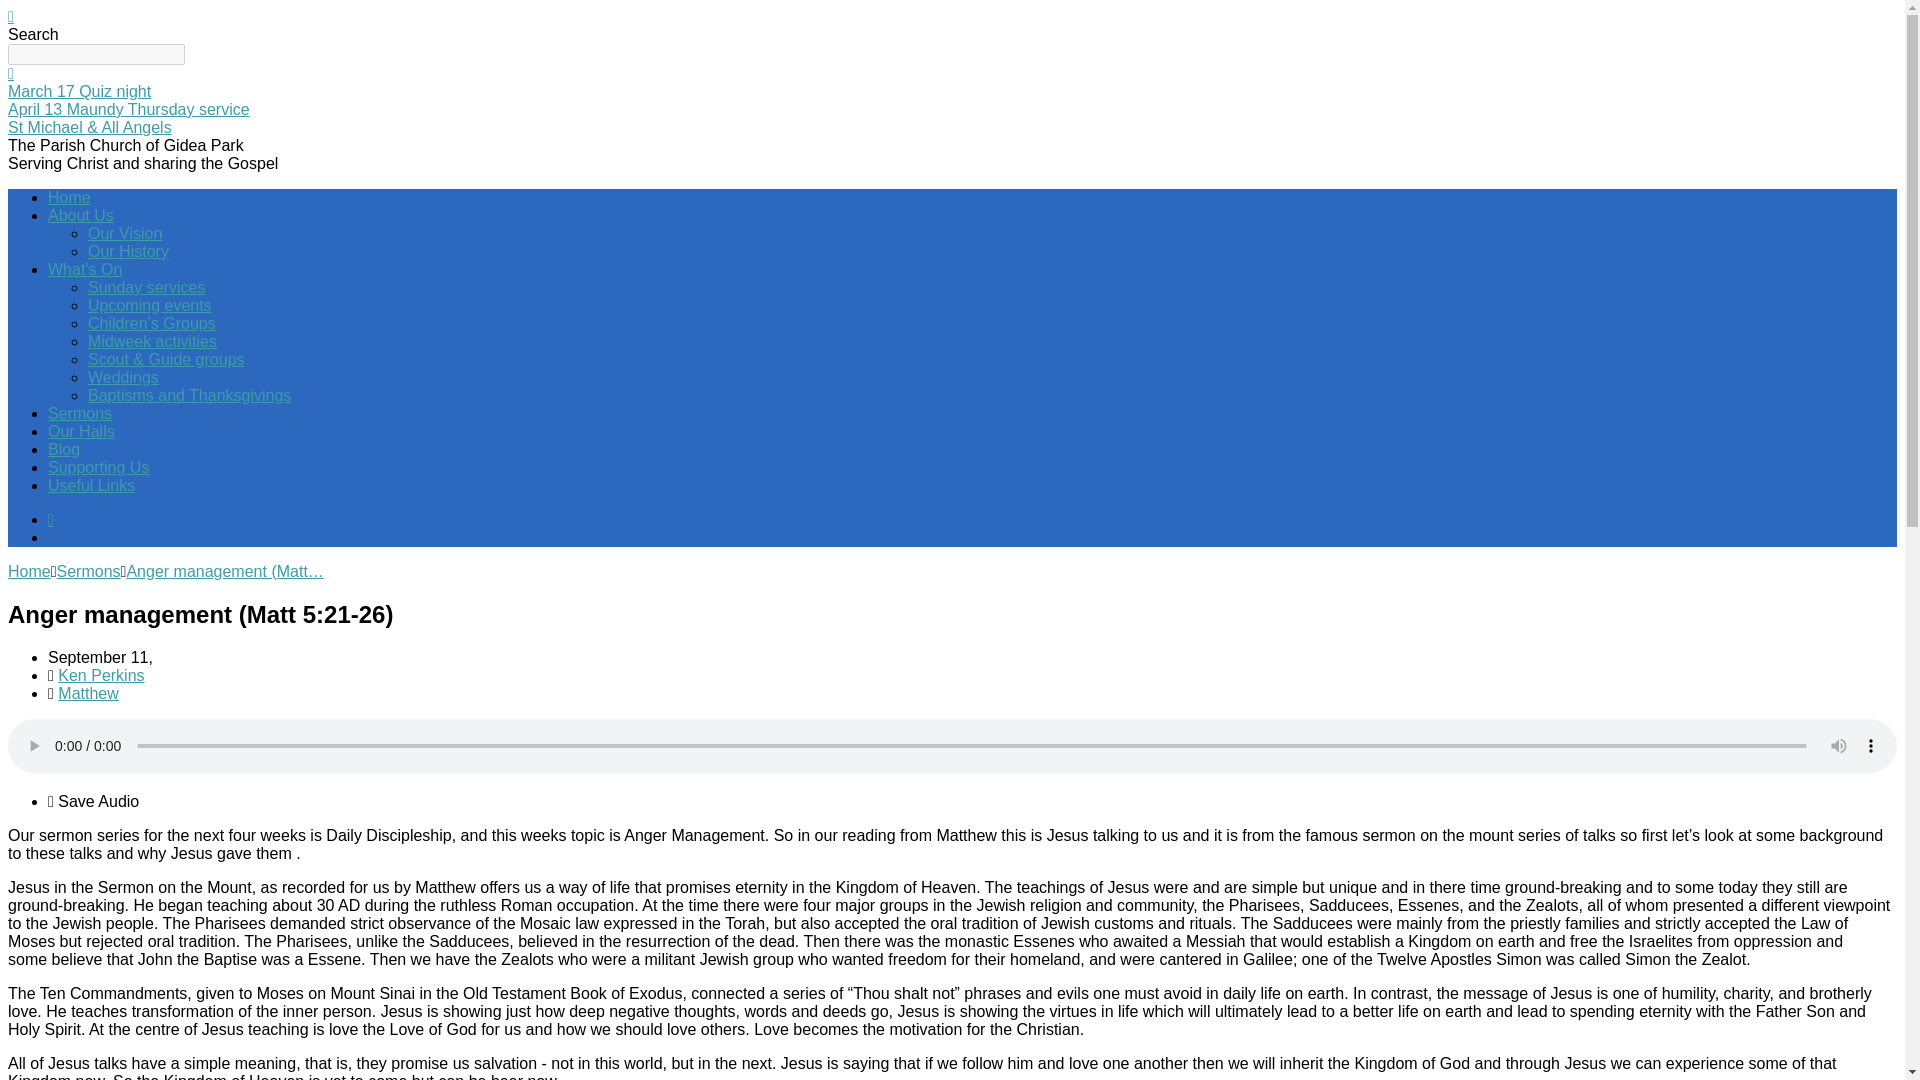  Describe the element at coordinates (124, 377) in the screenshot. I see `Weddings` at that location.